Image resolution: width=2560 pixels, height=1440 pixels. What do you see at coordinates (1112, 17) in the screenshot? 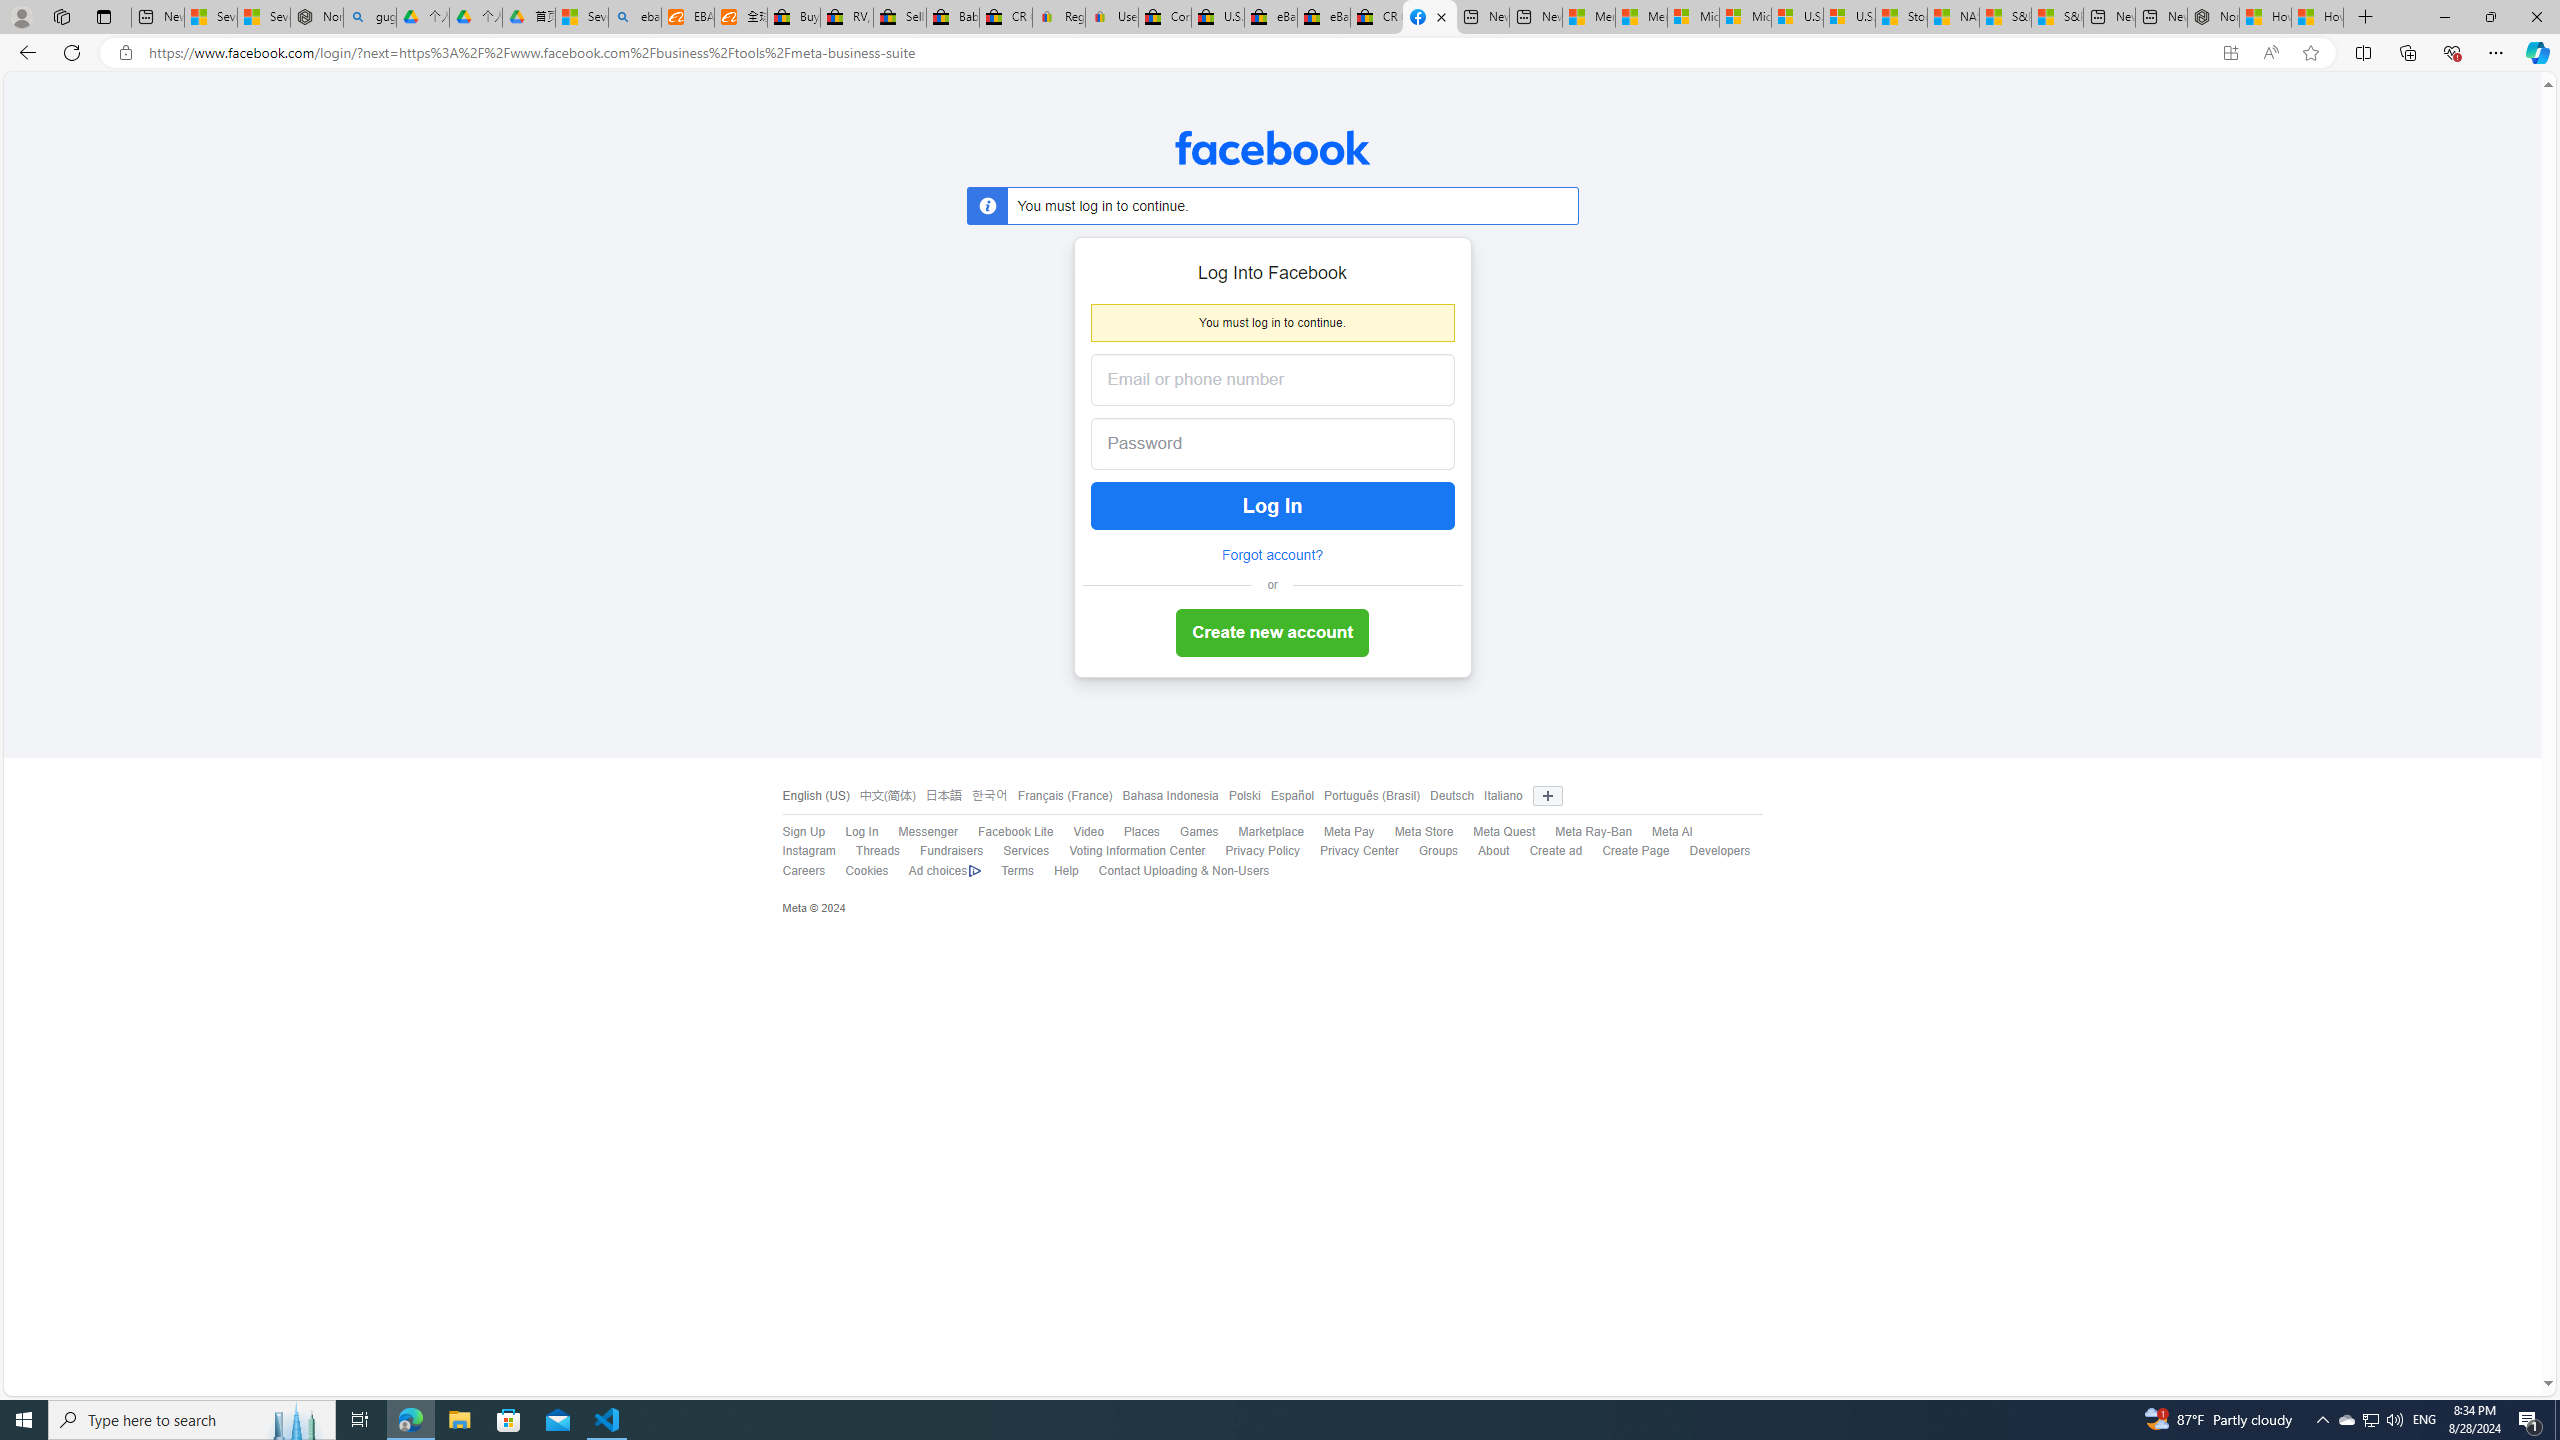
I see `User Privacy Notice | eBay` at bounding box center [1112, 17].